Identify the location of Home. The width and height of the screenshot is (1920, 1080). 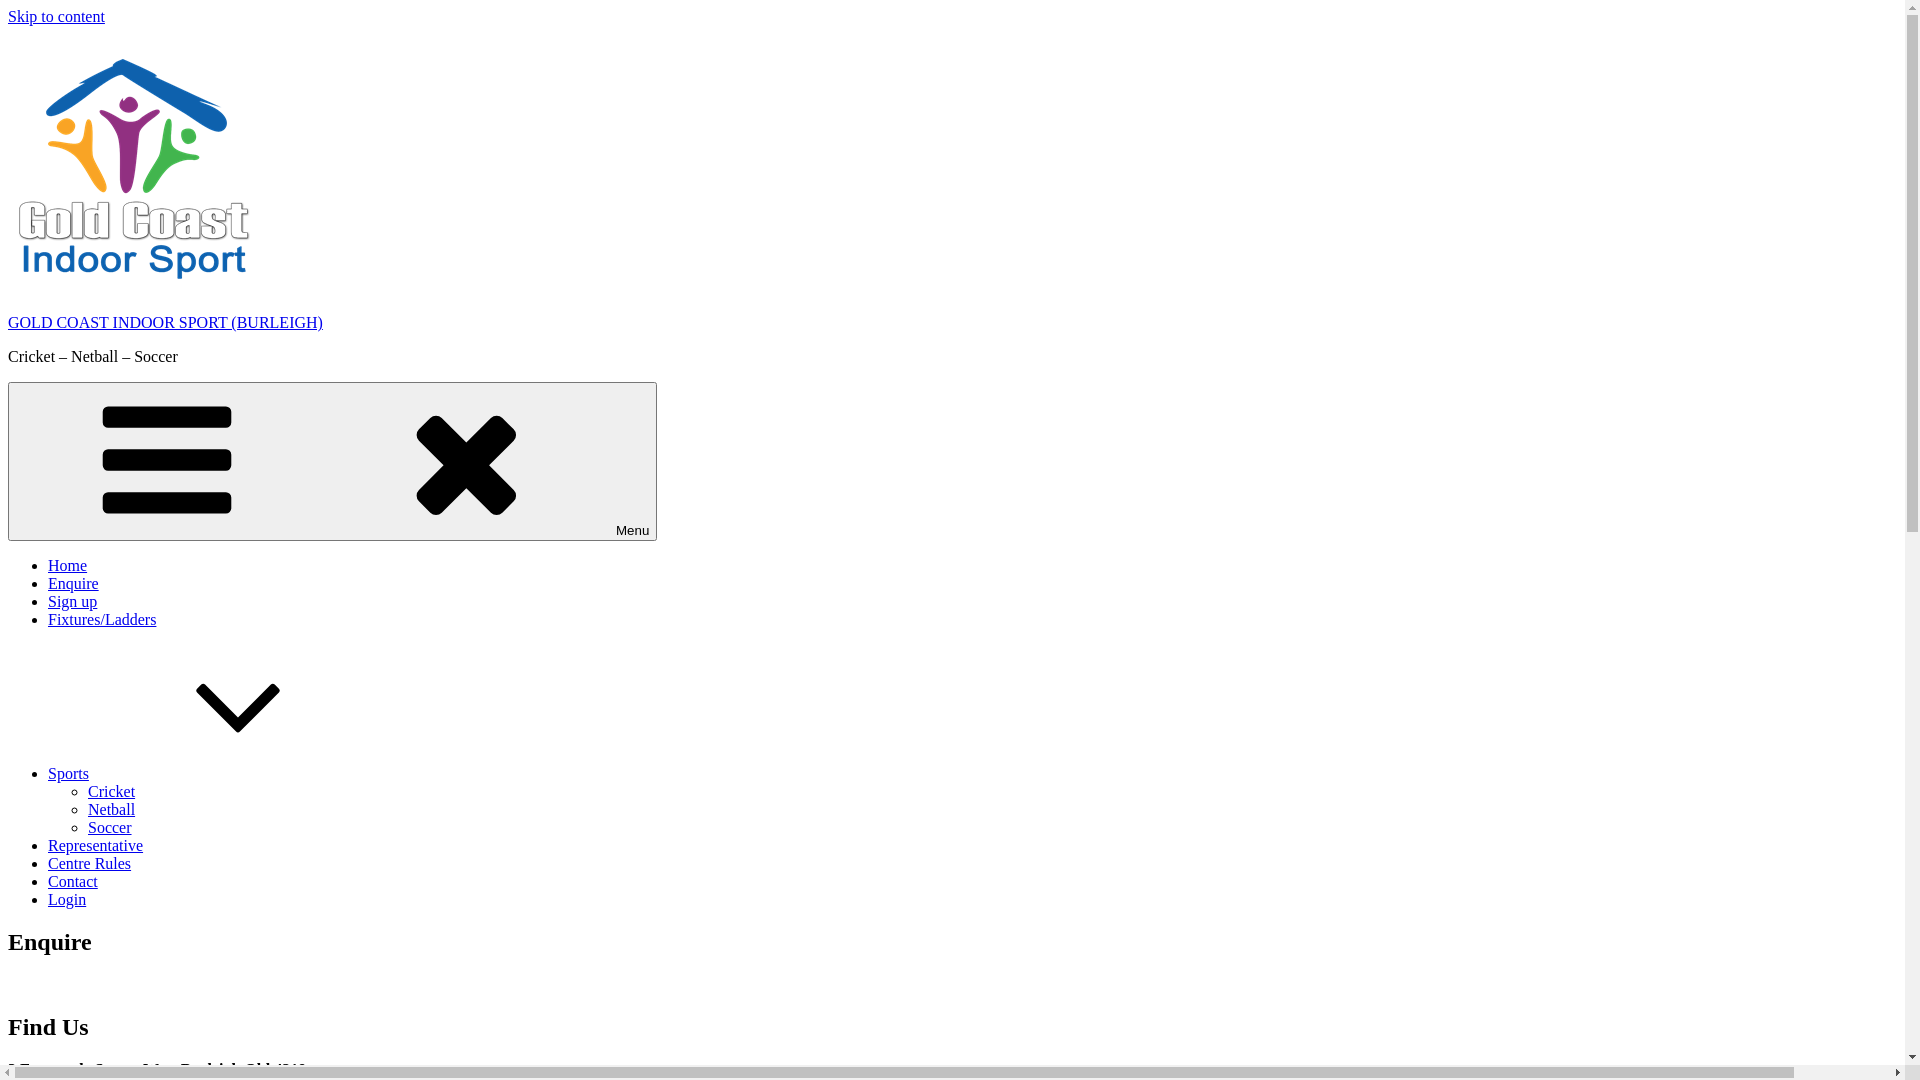
(68, 566).